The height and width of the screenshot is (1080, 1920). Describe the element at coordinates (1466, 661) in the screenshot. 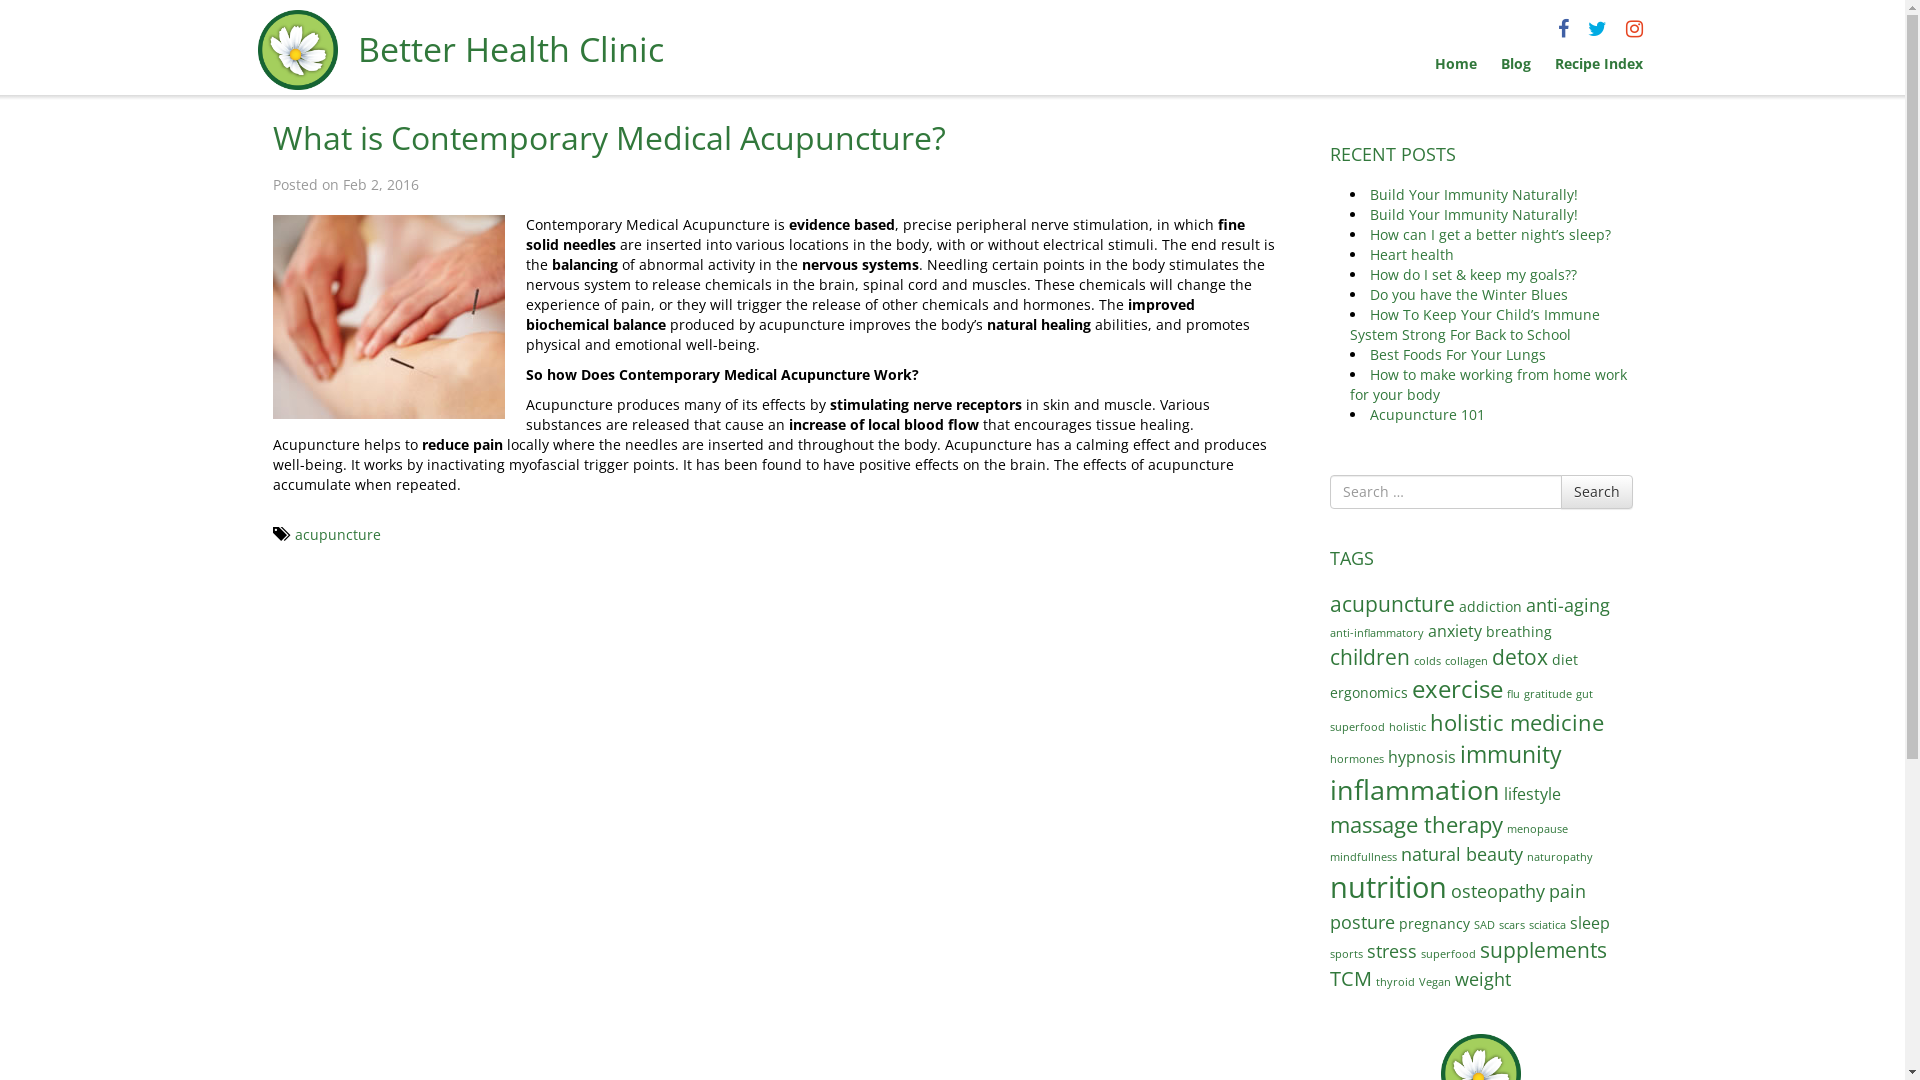

I see `collagen` at that location.